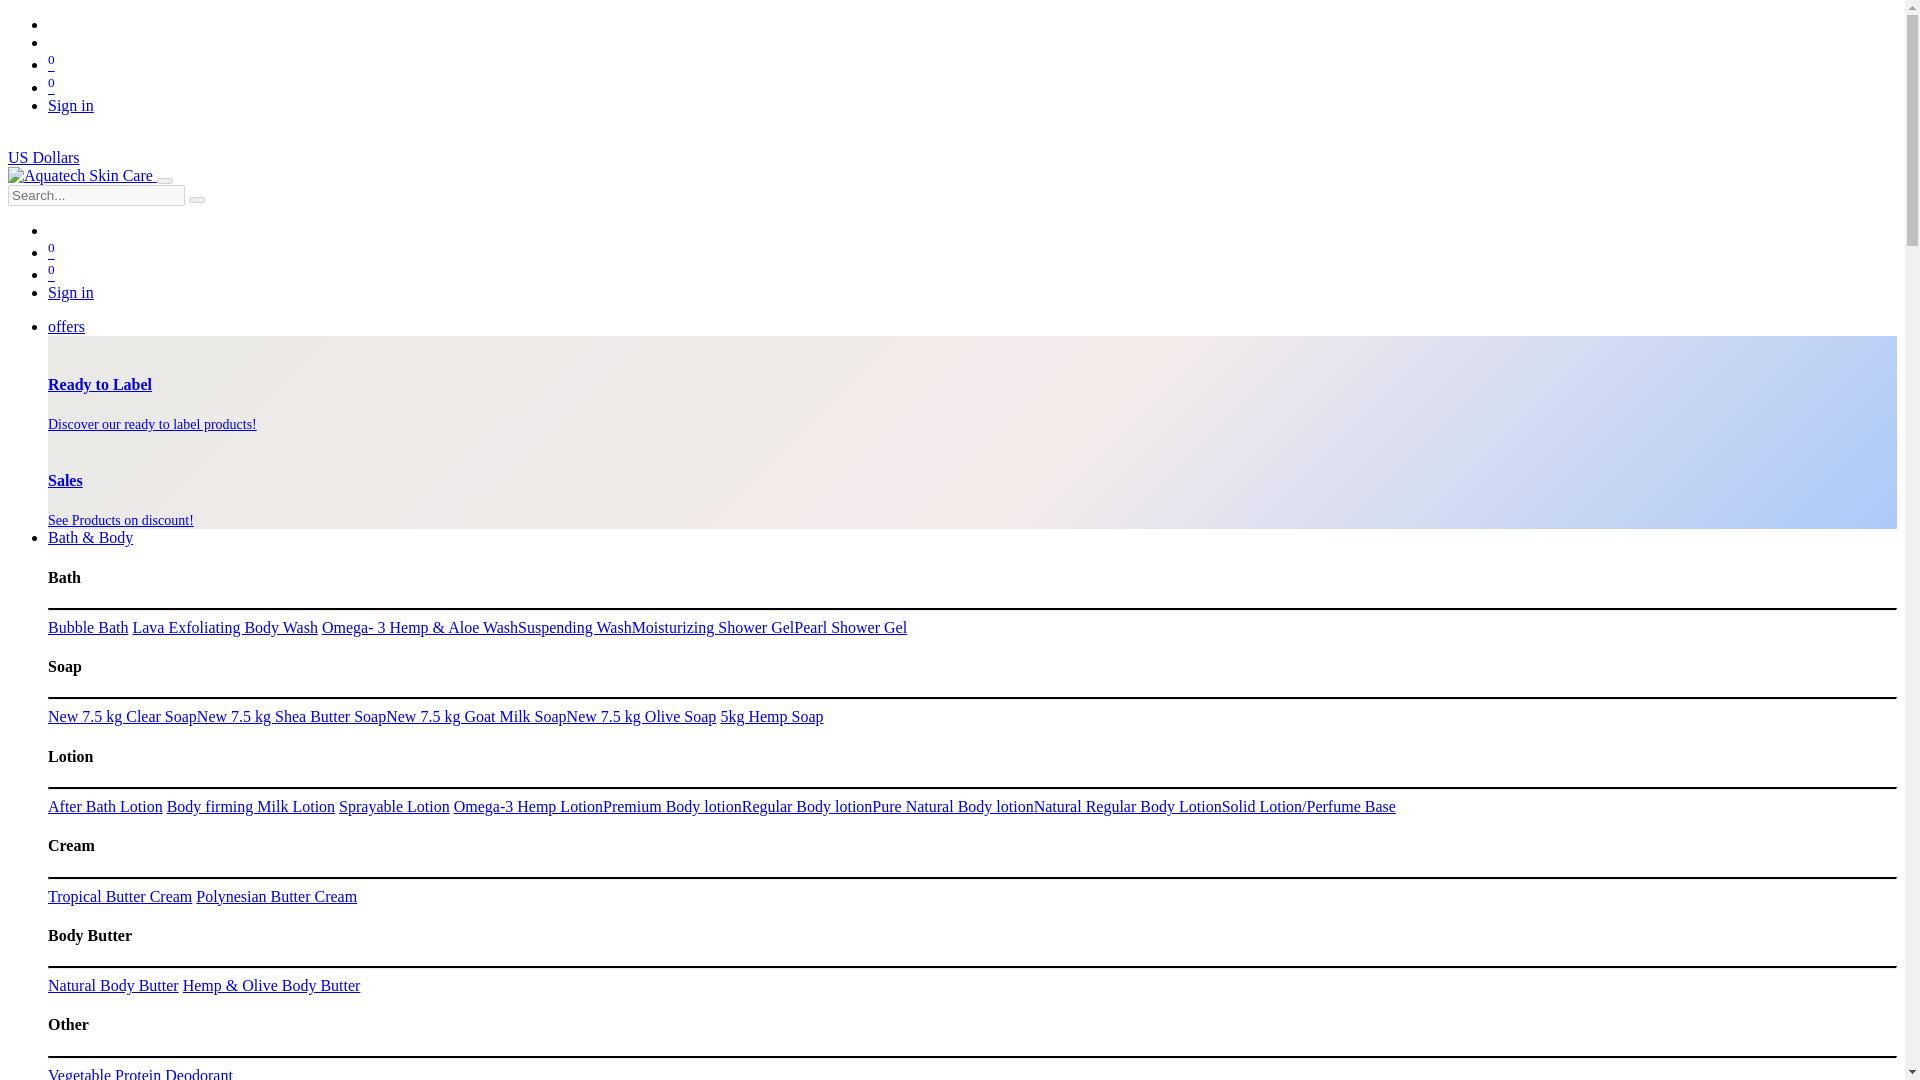 Image resolution: width=1920 pixels, height=1080 pixels. Describe the element at coordinates (850, 627) in the screenshot. I see `Pearl Shower Gel` at that location.